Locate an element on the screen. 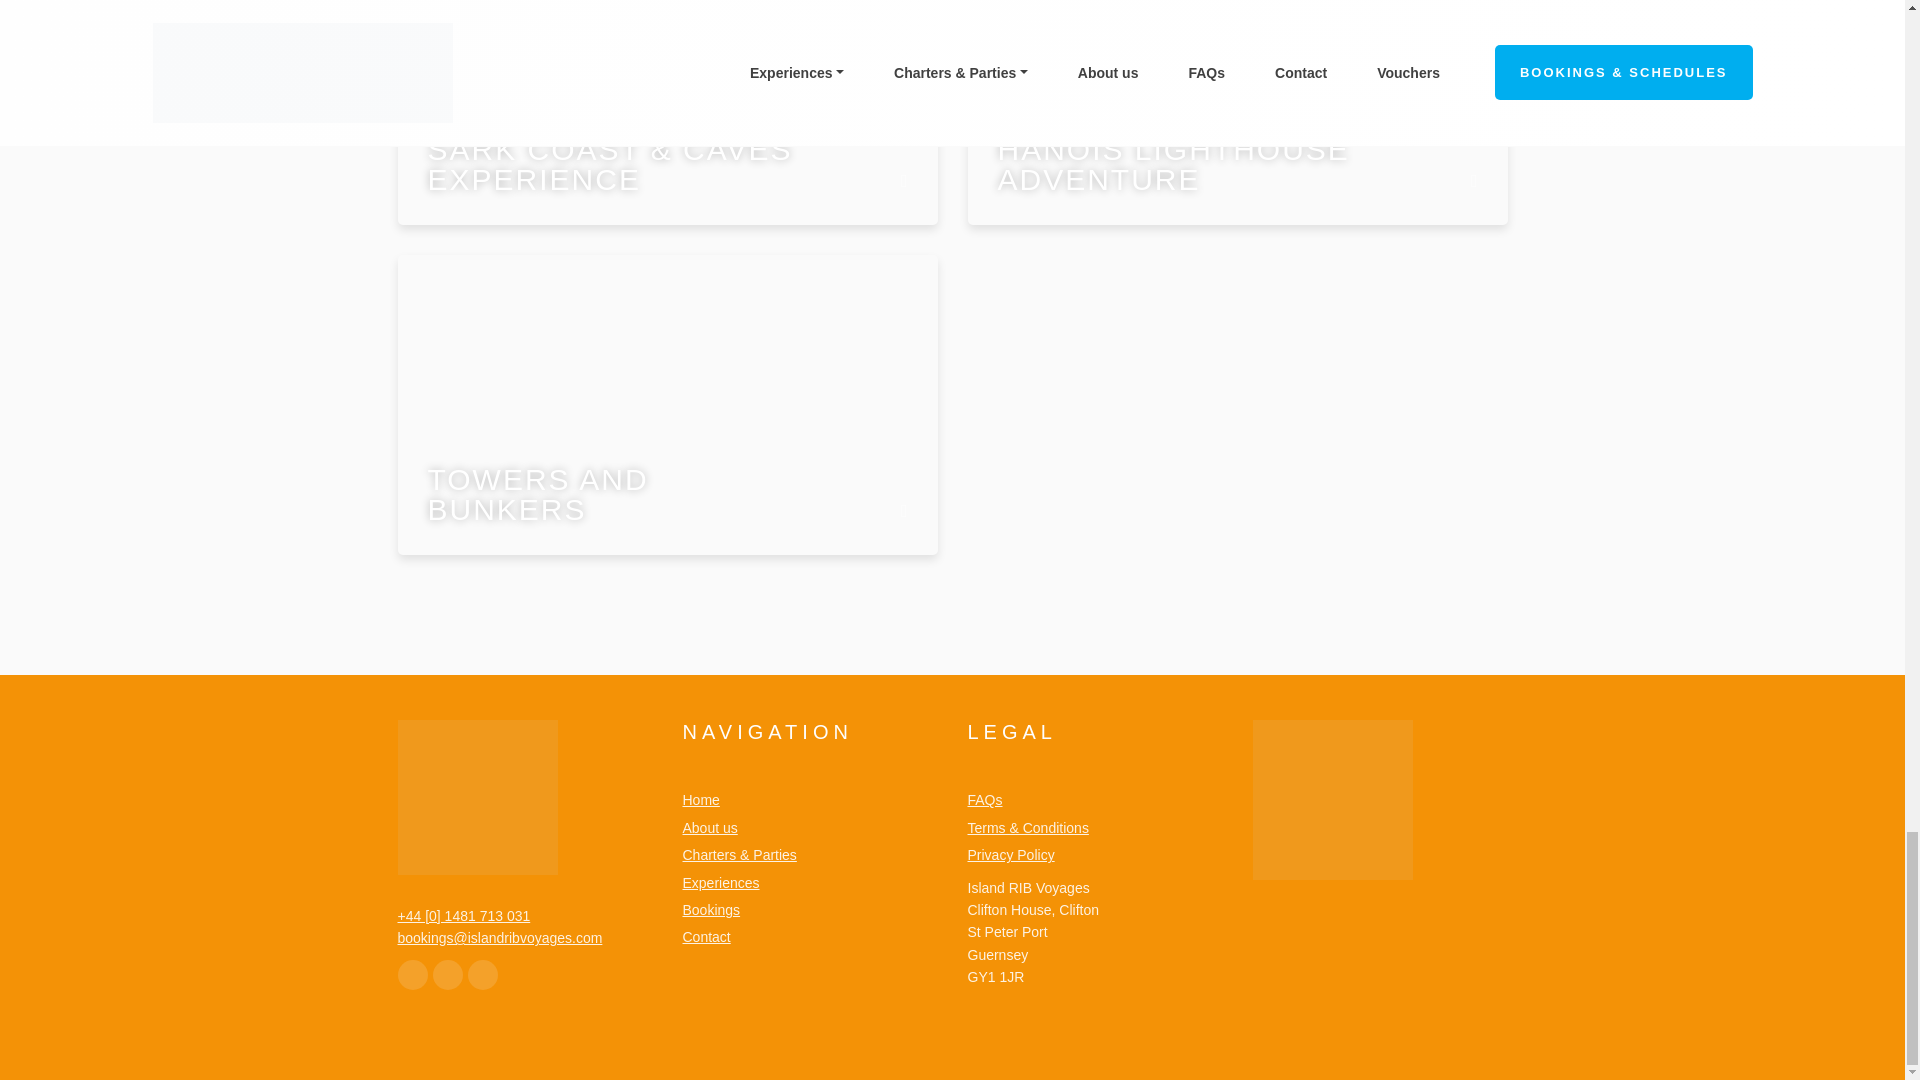 This screenshot has width=1920, height=1080. HANOIS LIGHTHOUSE ADVENTURE is located at coordinates (1237, 112).